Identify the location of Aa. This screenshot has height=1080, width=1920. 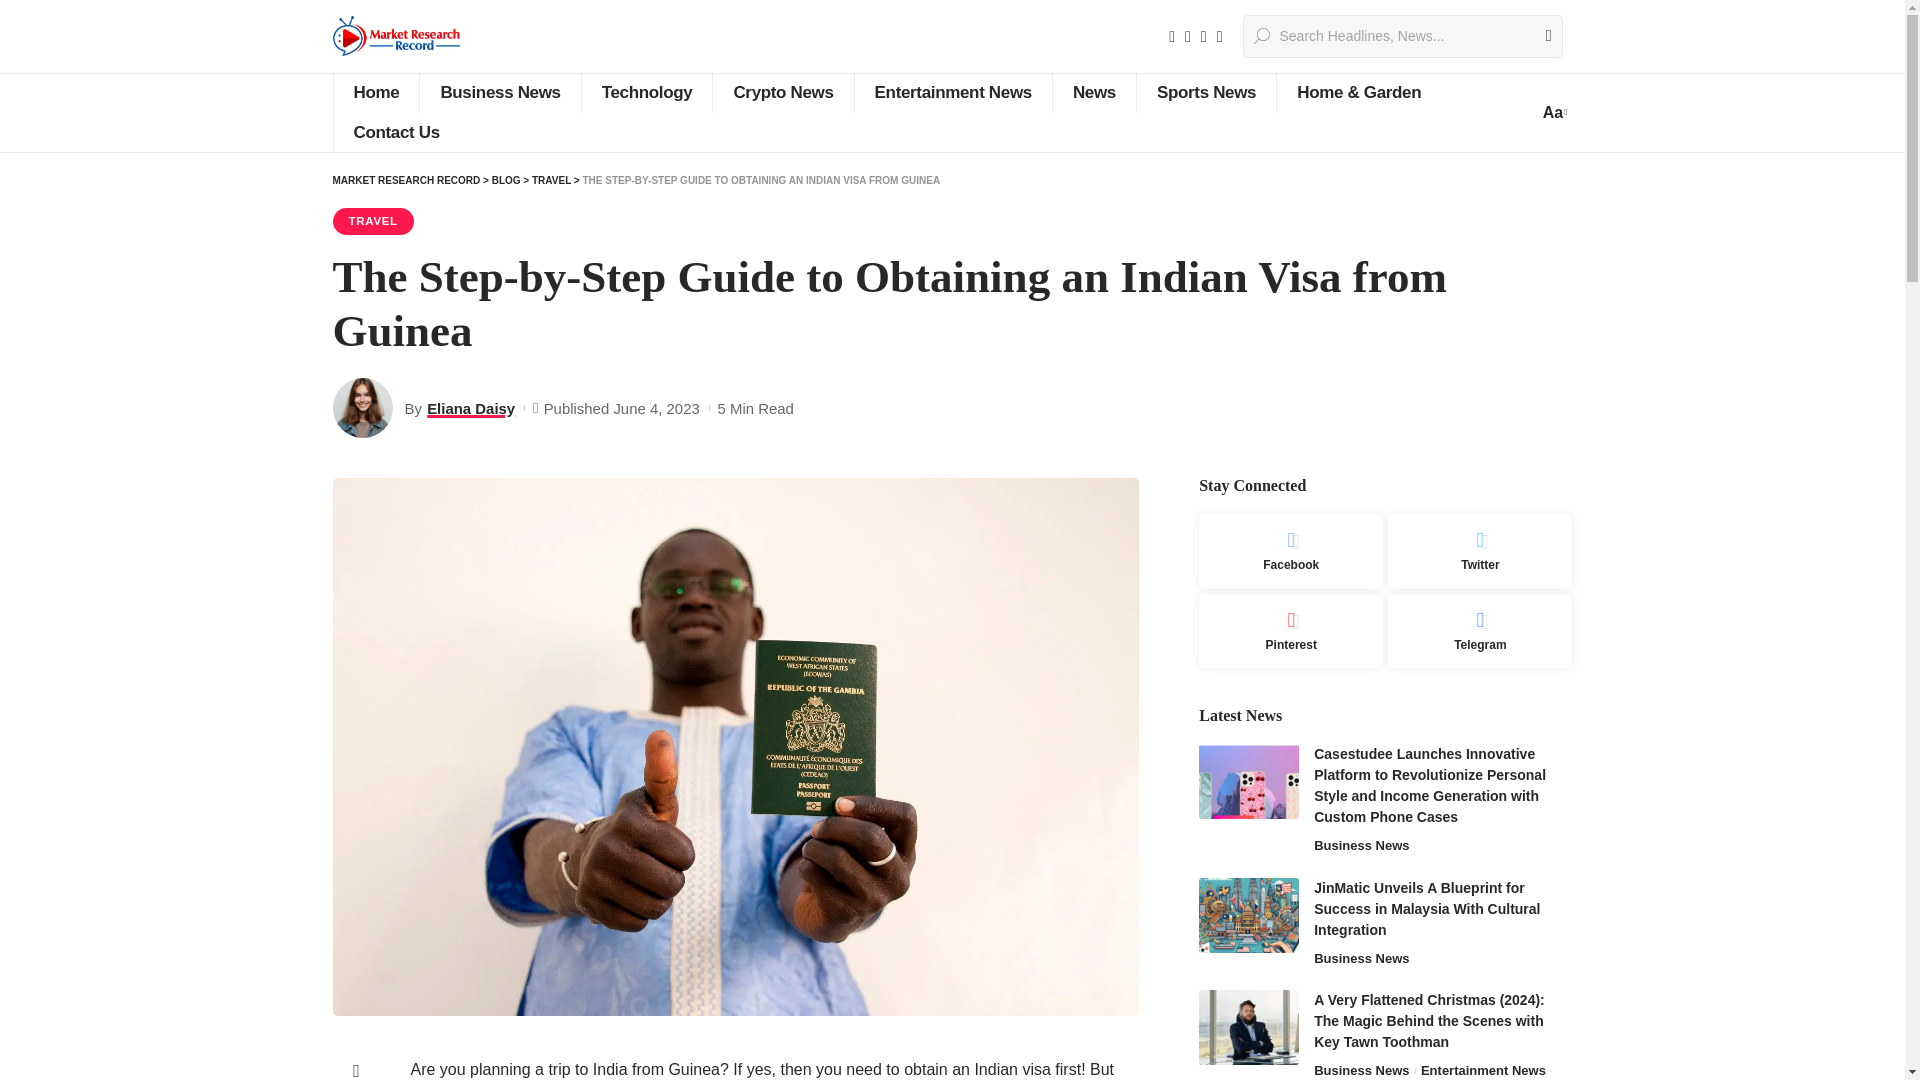
(1552, 112).